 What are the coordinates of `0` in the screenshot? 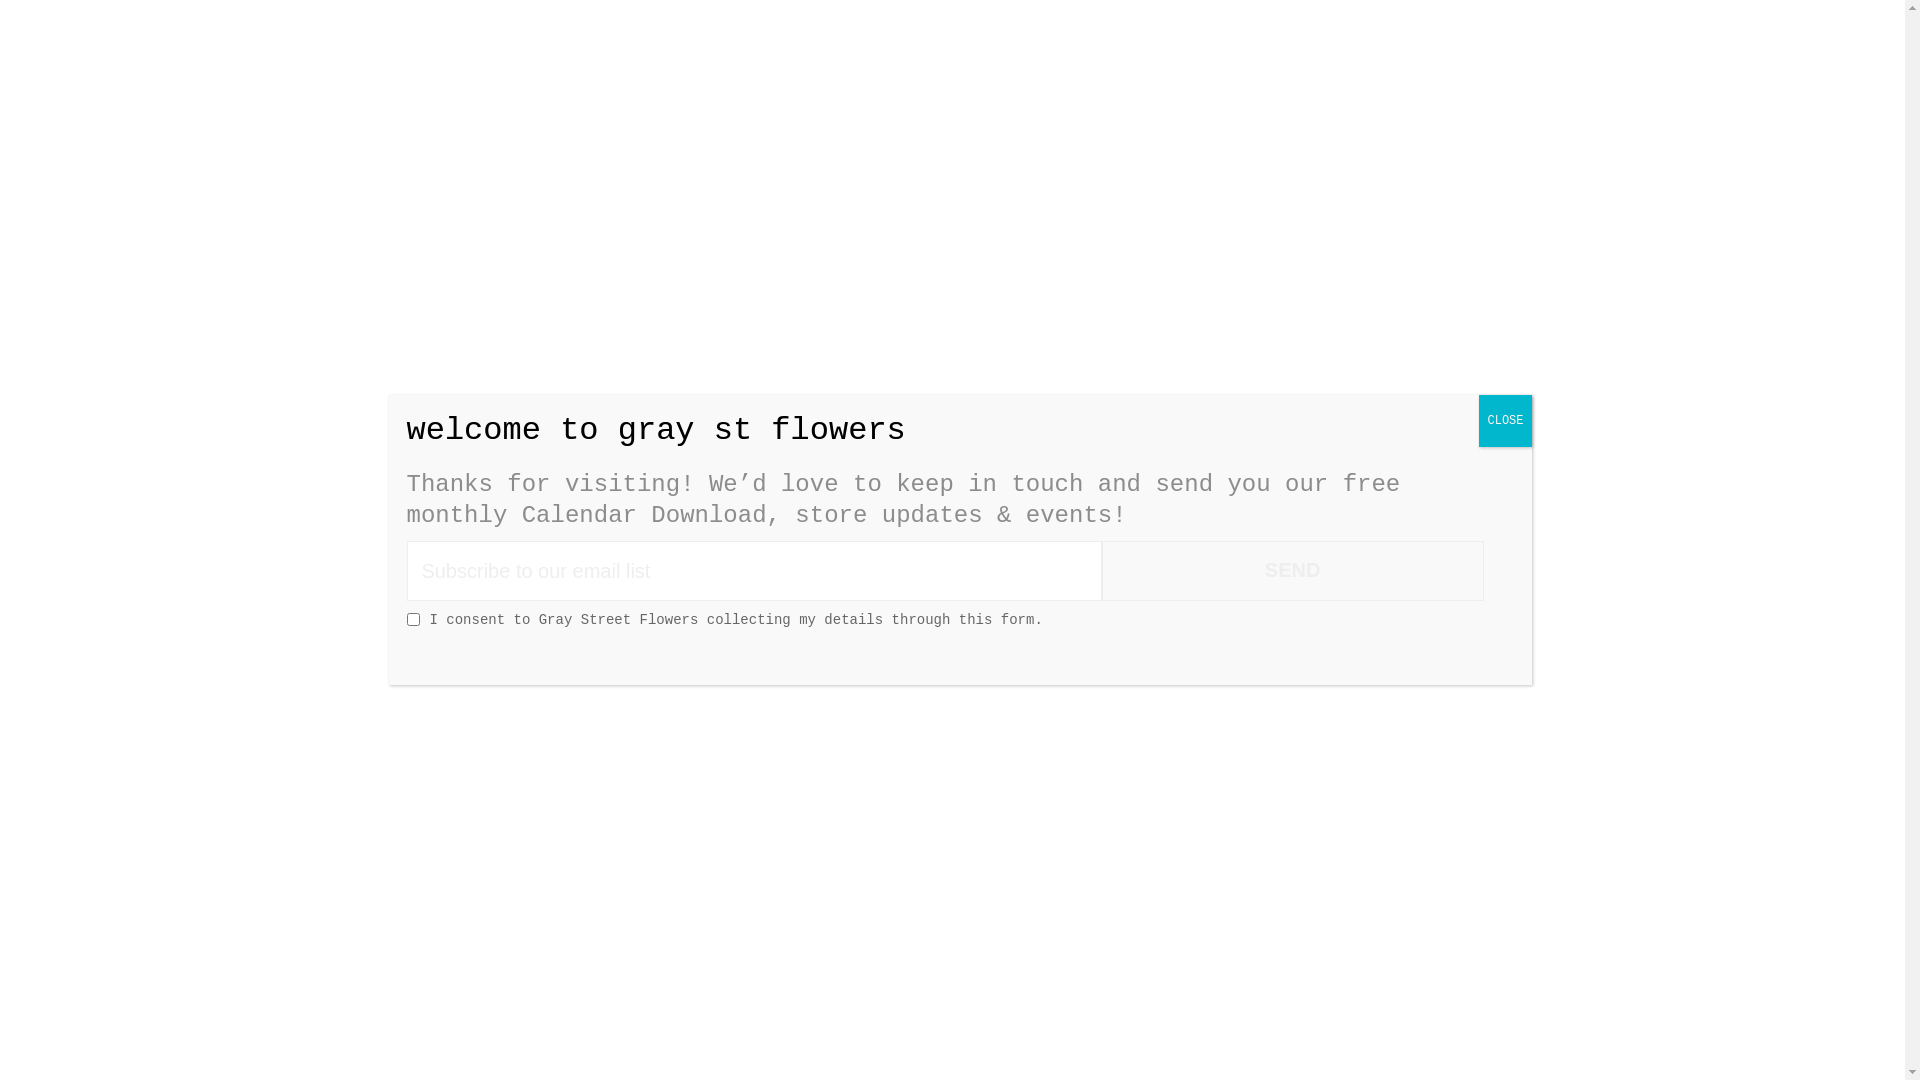 It's located at (1456, 160).